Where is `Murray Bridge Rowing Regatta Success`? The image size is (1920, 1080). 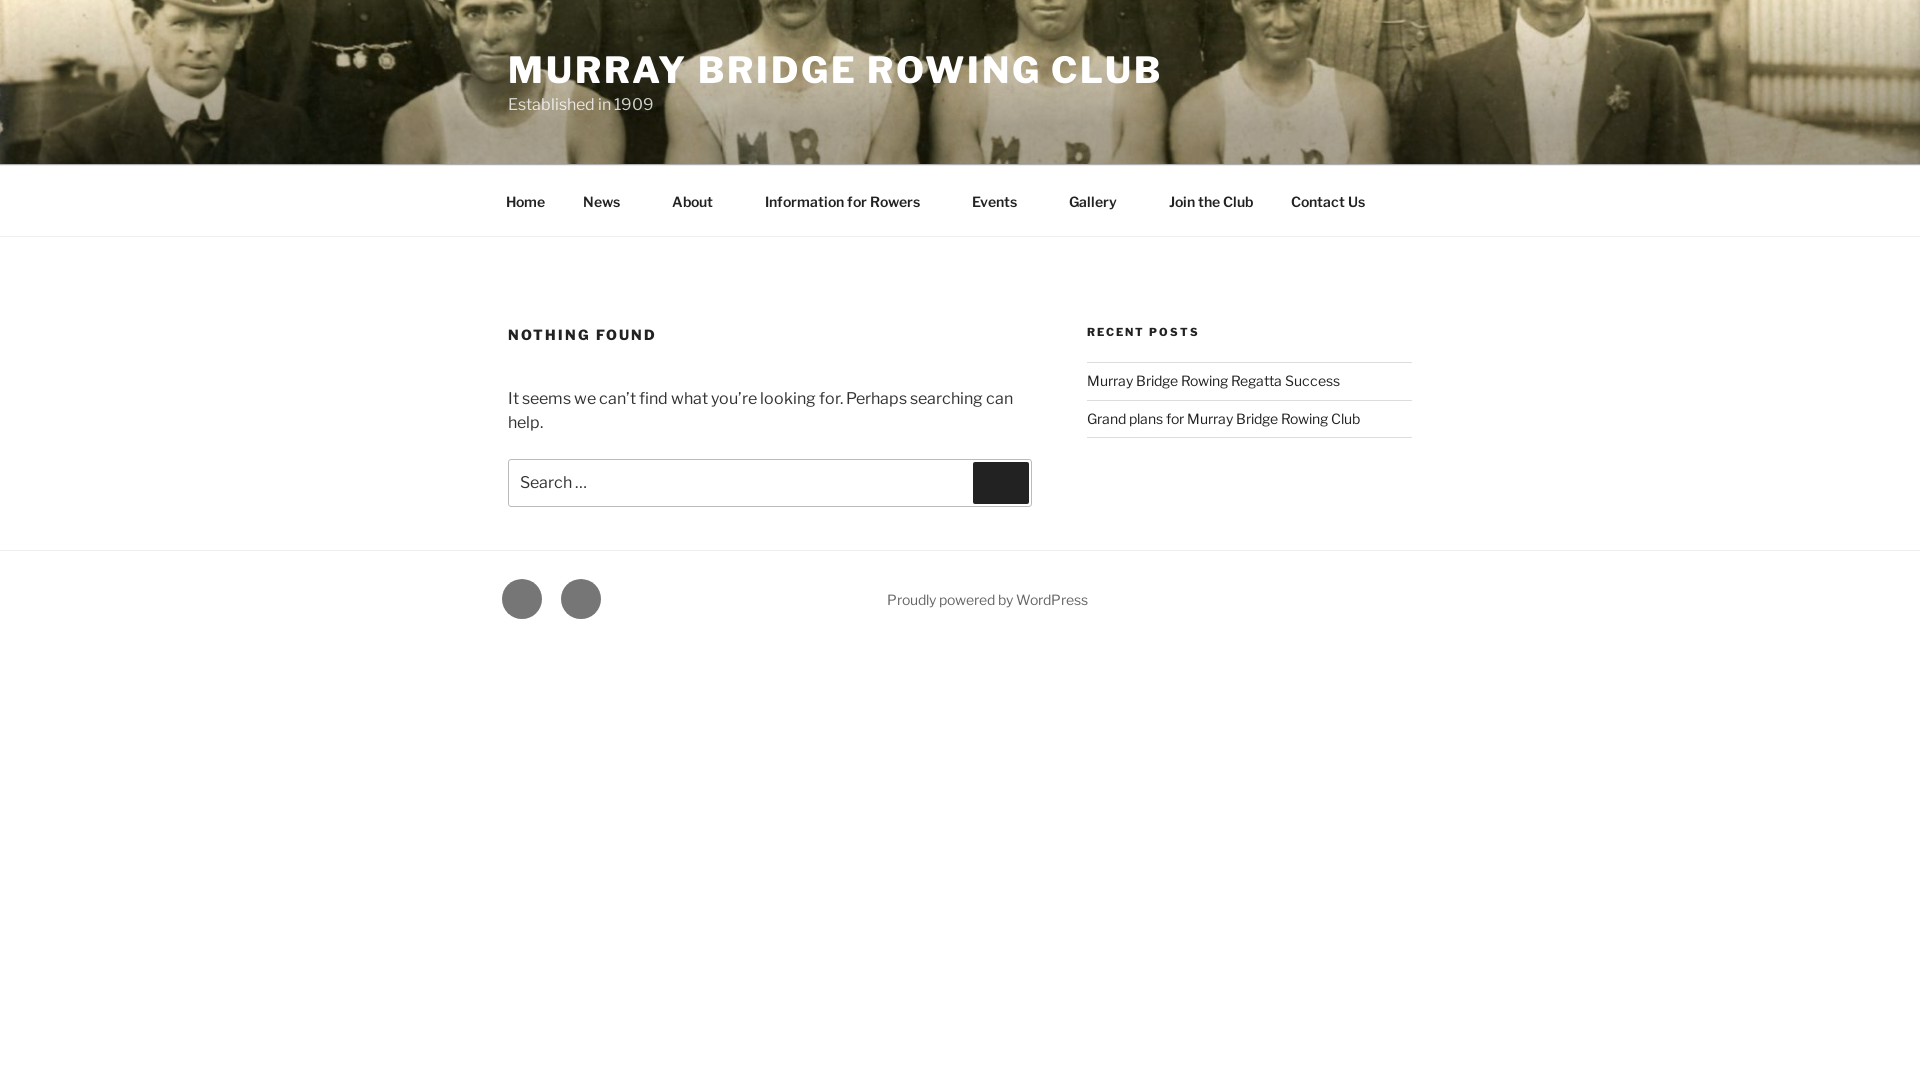
Murray Bridge Rowing Regatta Success is located at coordinates (1214, 380).